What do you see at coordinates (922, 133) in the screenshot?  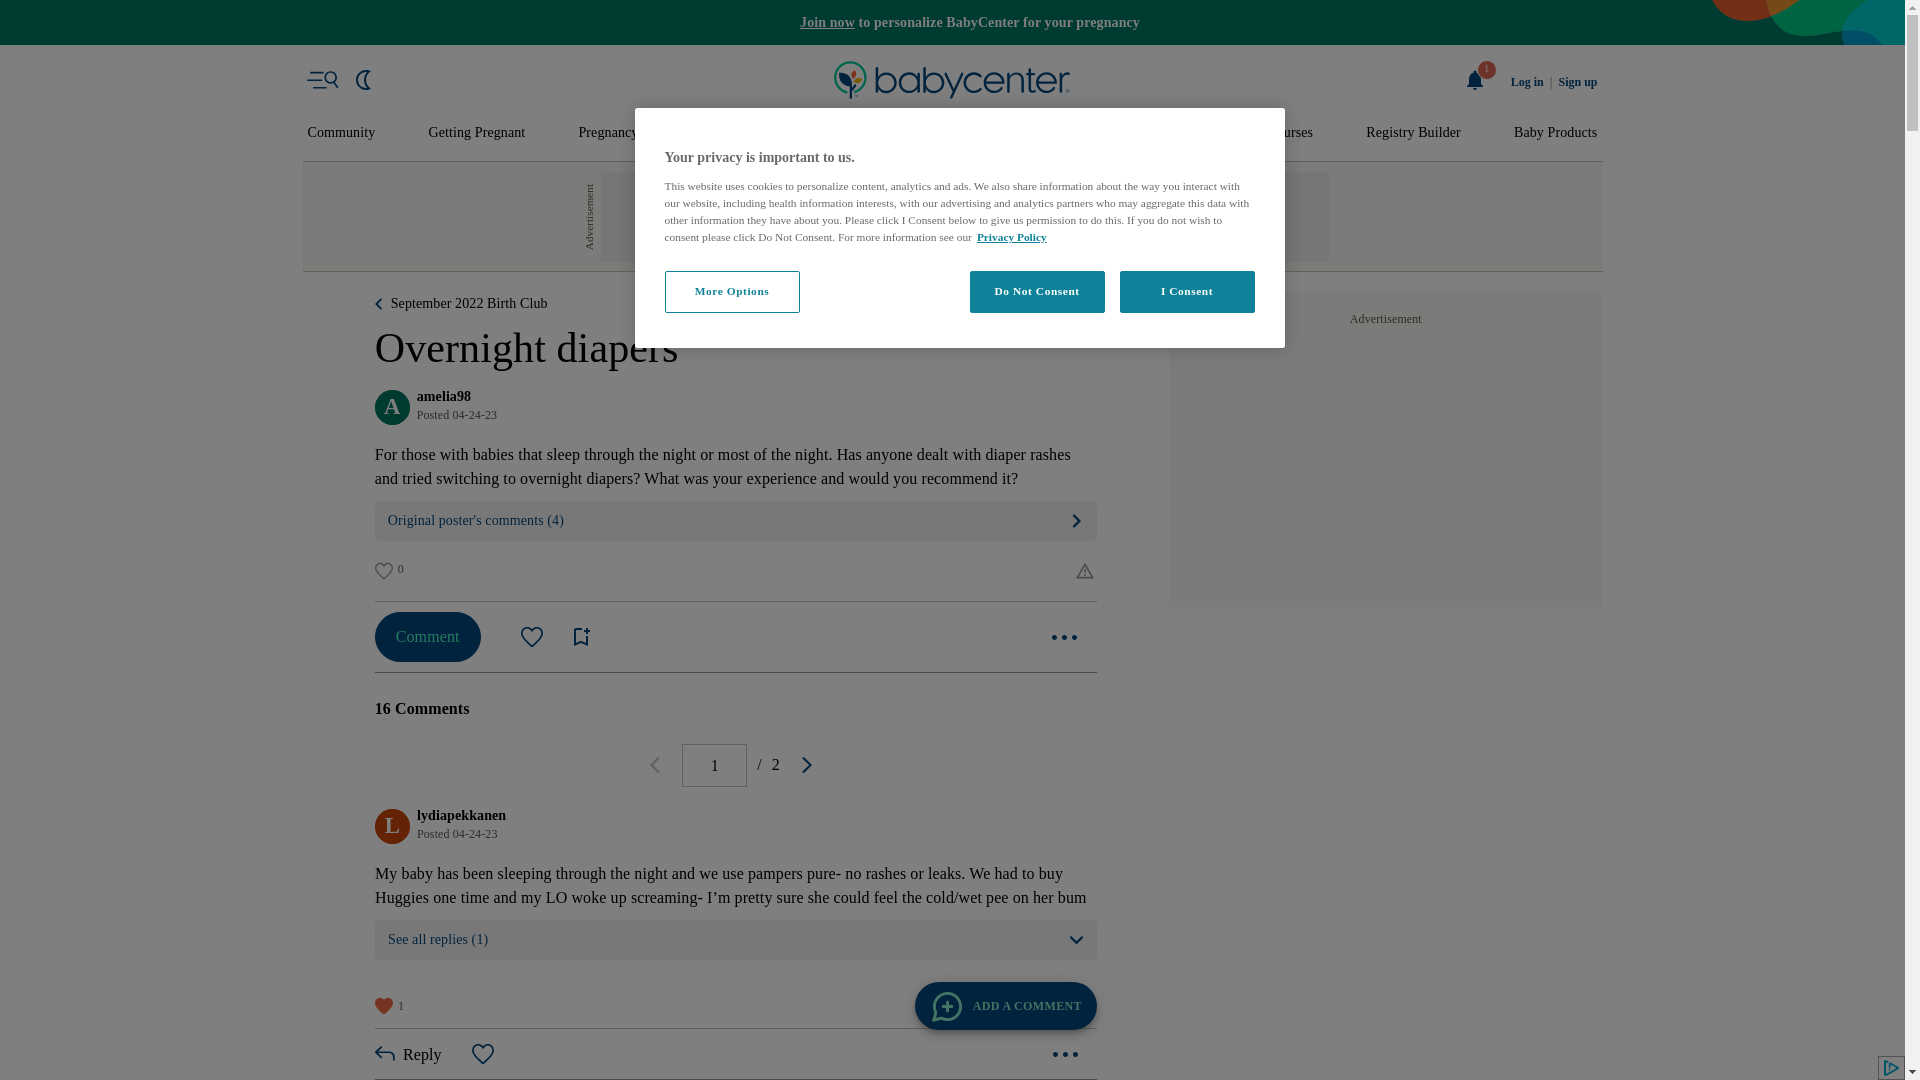 I see `Toddler` at bounding box center [922, 133].